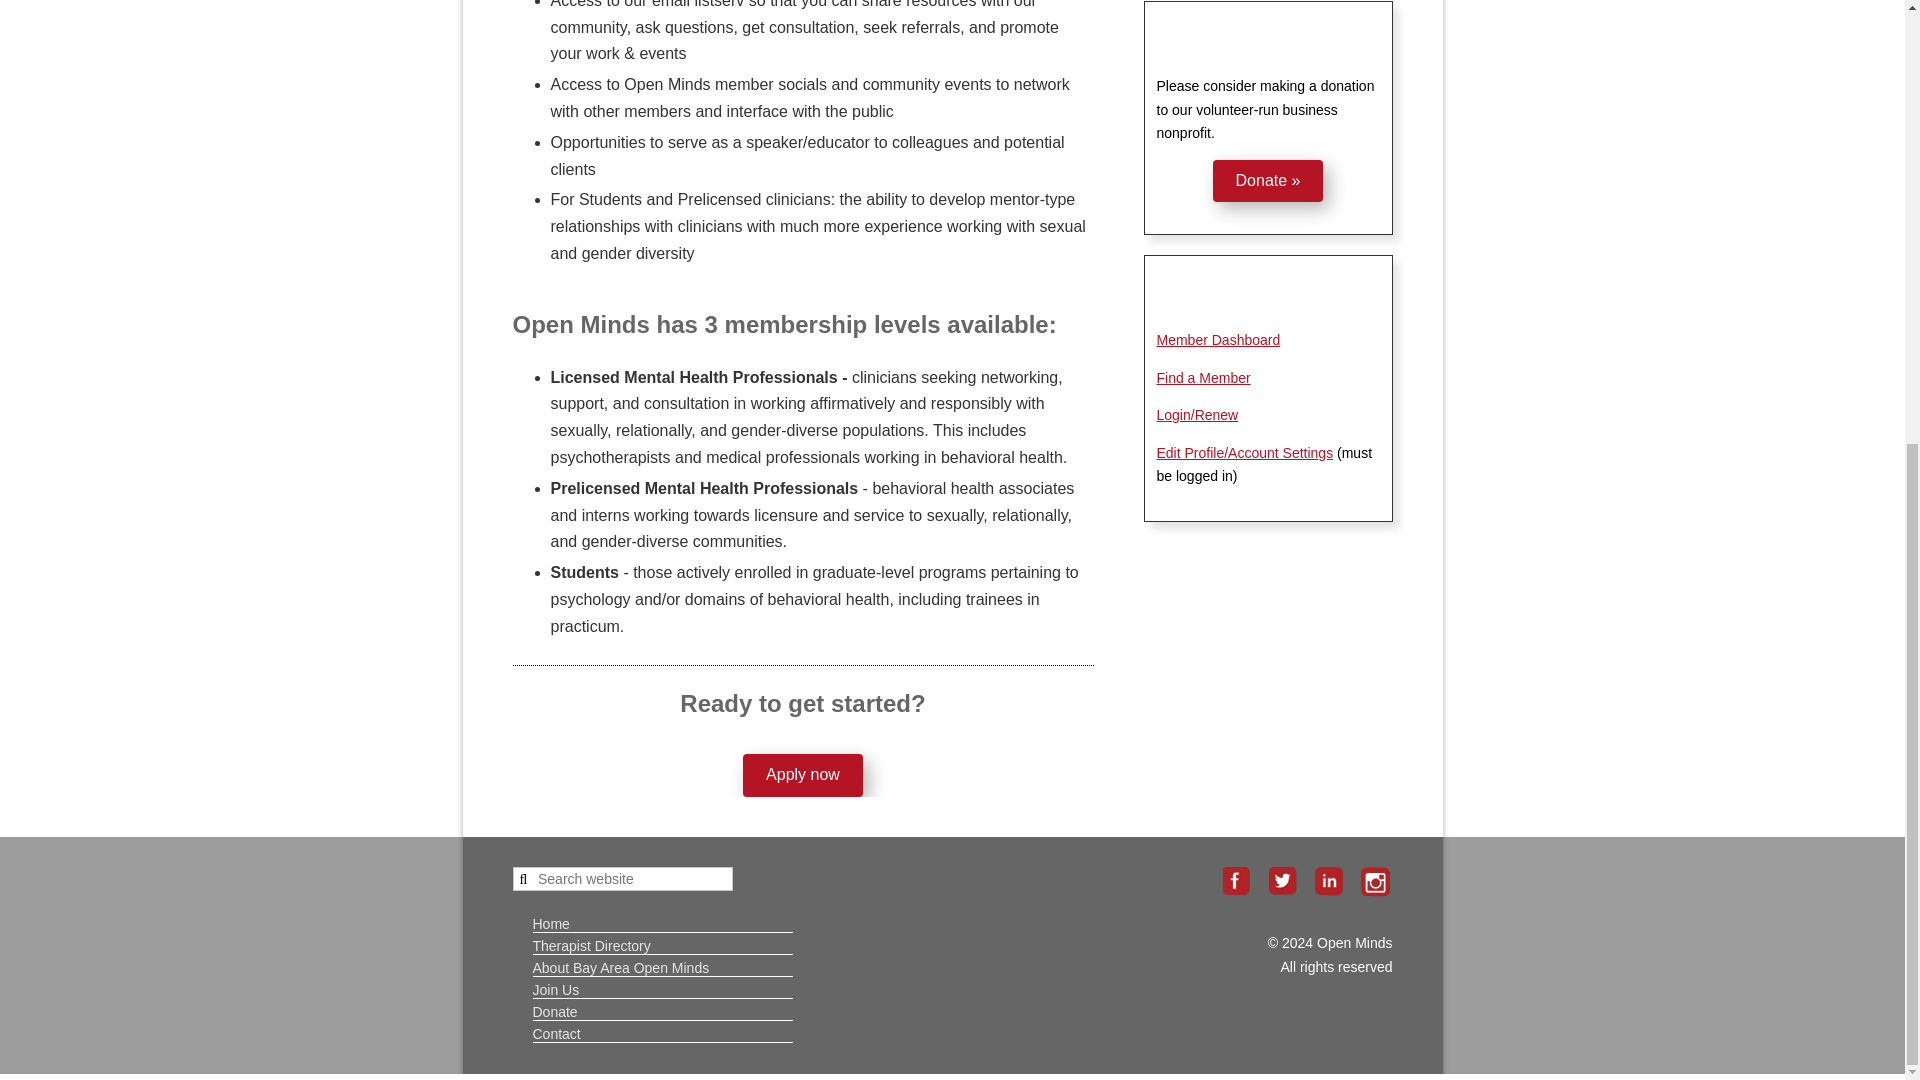 Image resolution: width=1920 pixels, height=1080 pixels. What do you see at coordinates (590, 945) in the screenshot?
I see `Therapist Directory` at bounding box center [590, 945].